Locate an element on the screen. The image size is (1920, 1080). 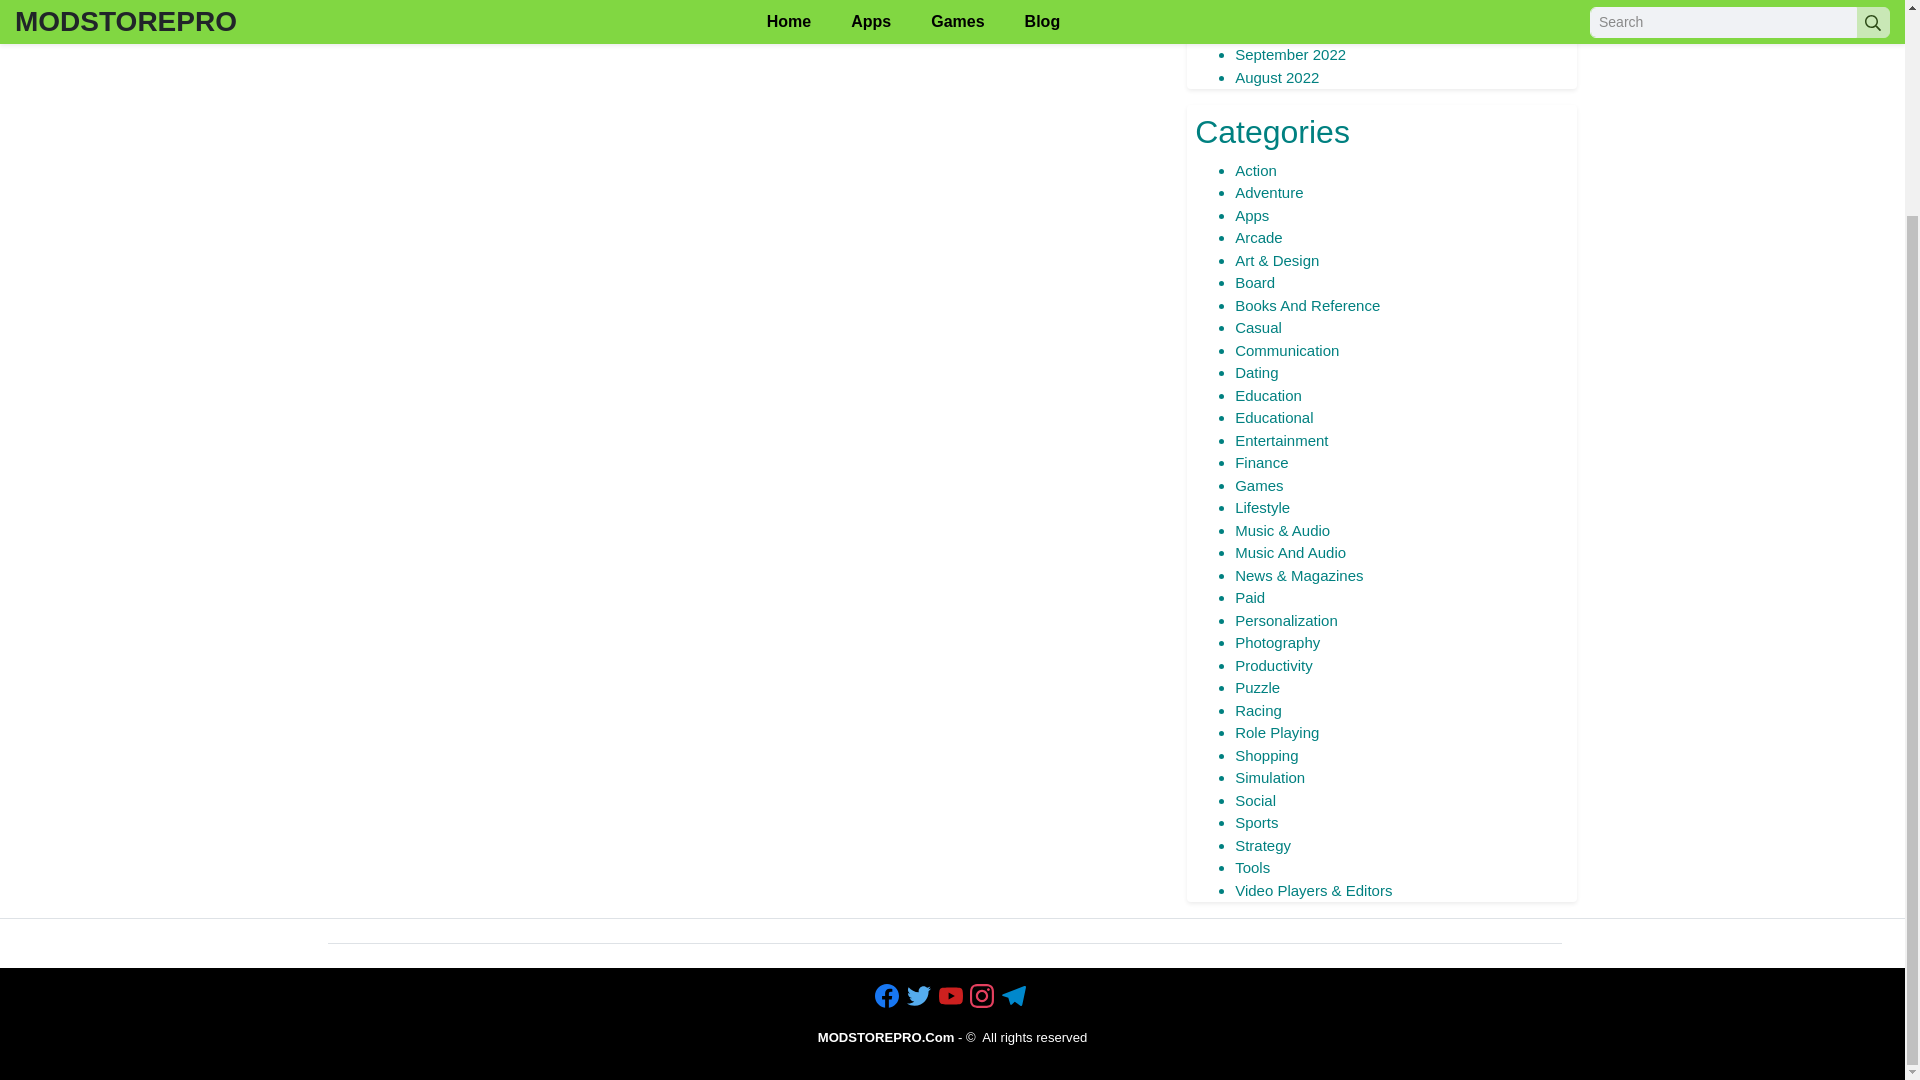
Board is located at coordinates (1254, 282).